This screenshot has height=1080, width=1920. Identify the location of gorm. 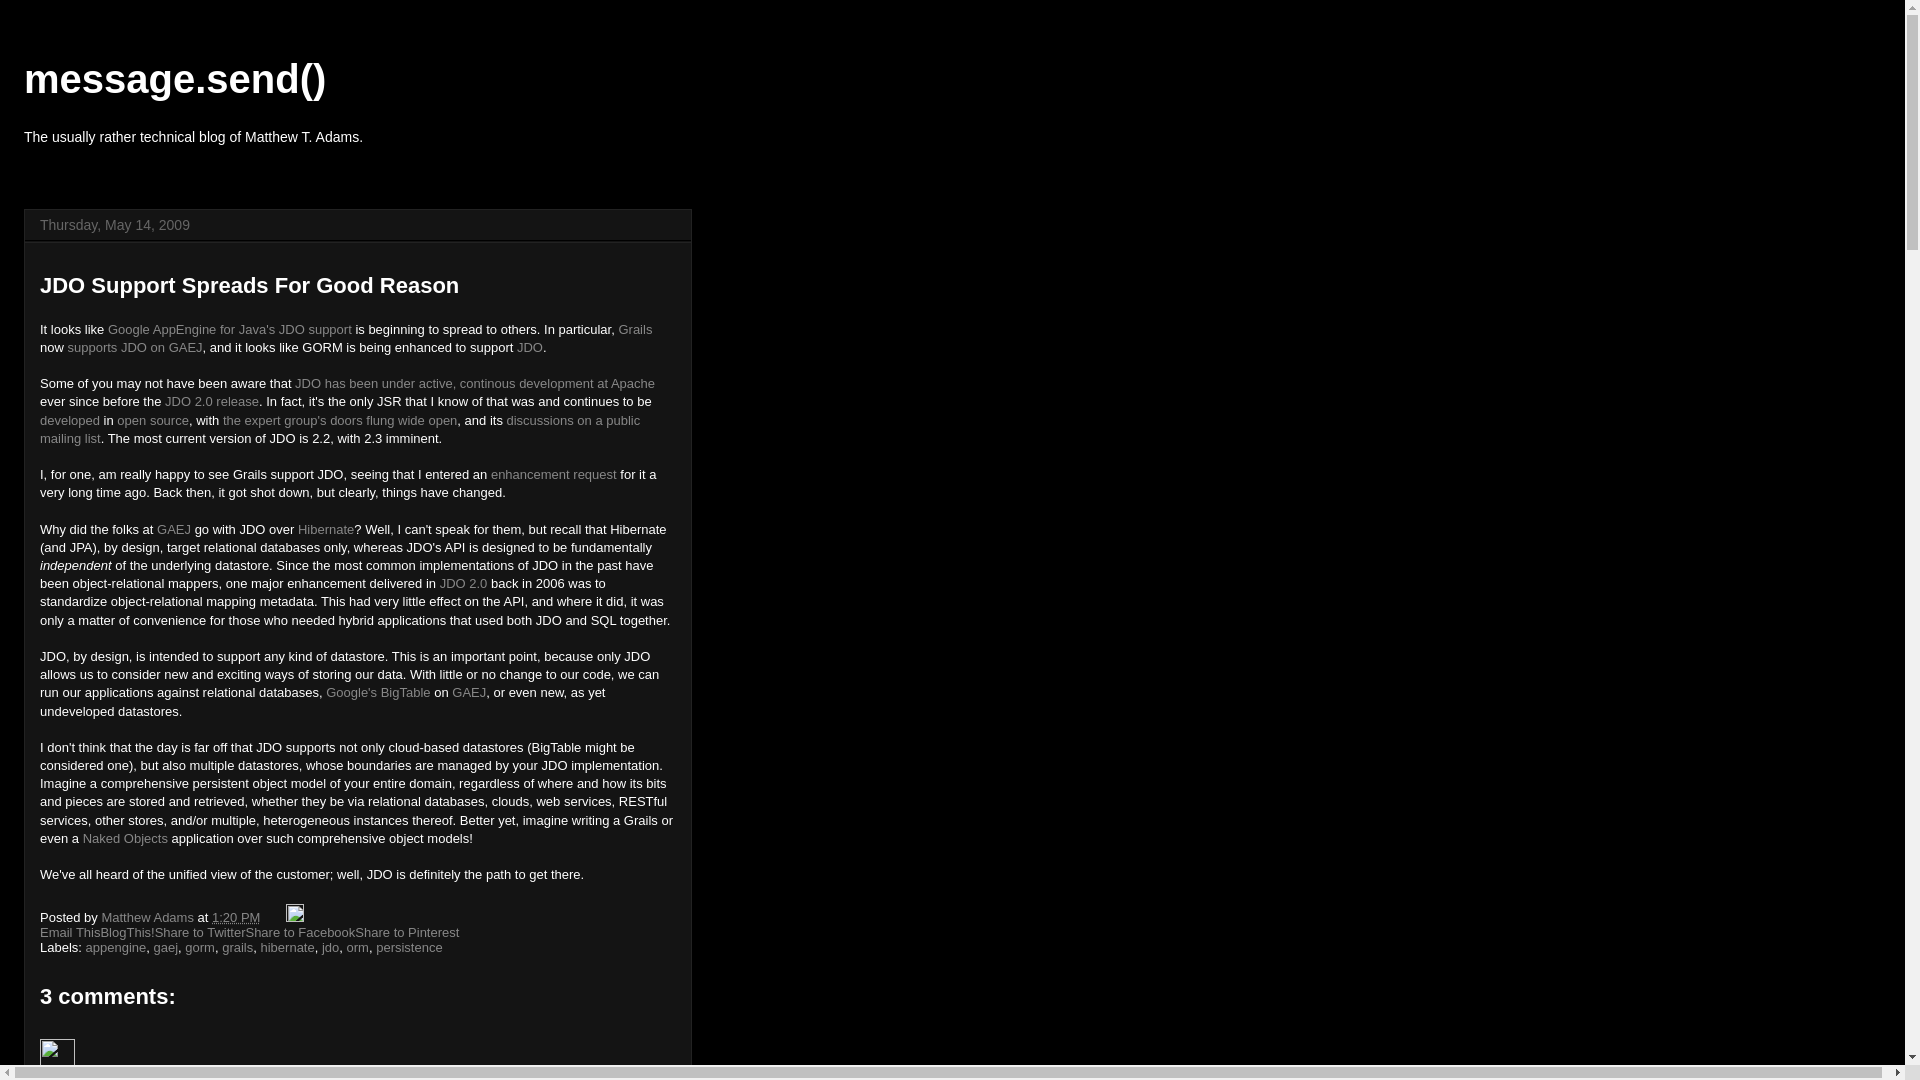
(200, 946).